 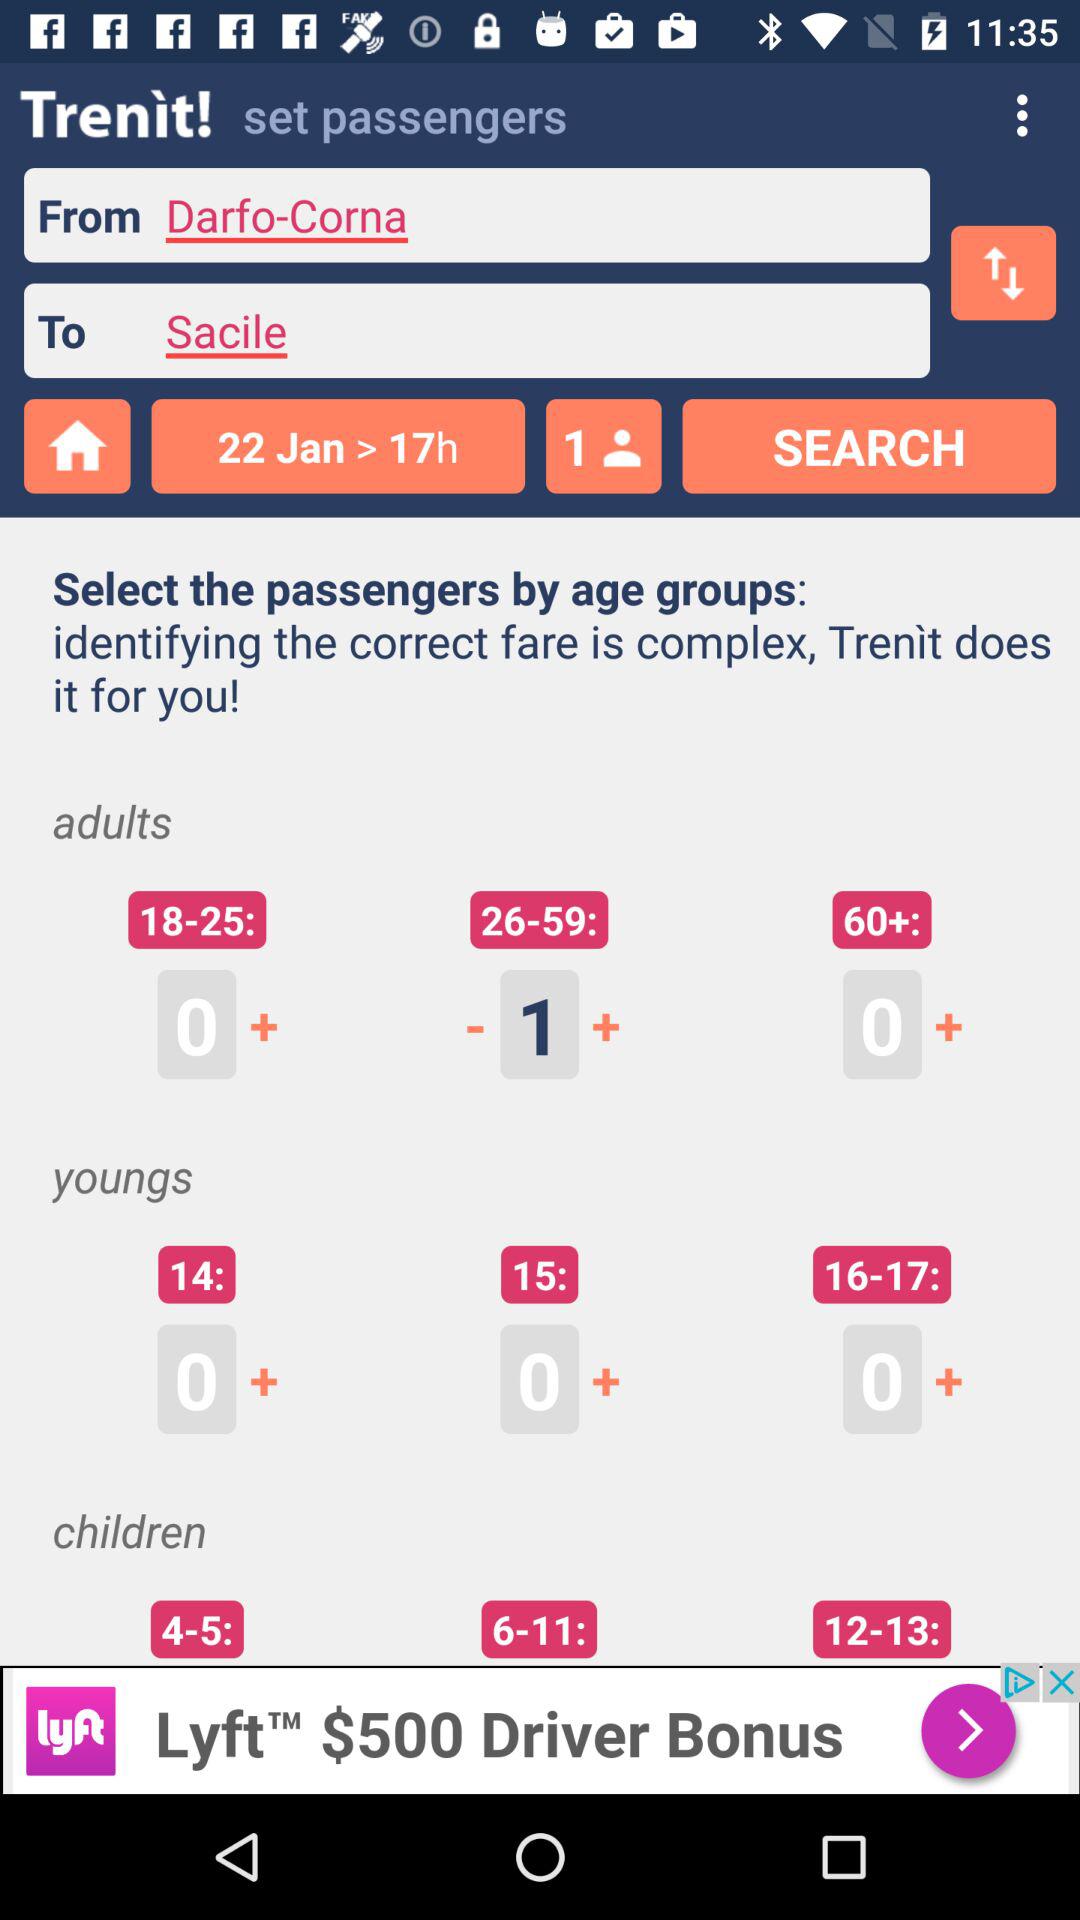 I want to click on go to from field, so click(x=535, y=215).